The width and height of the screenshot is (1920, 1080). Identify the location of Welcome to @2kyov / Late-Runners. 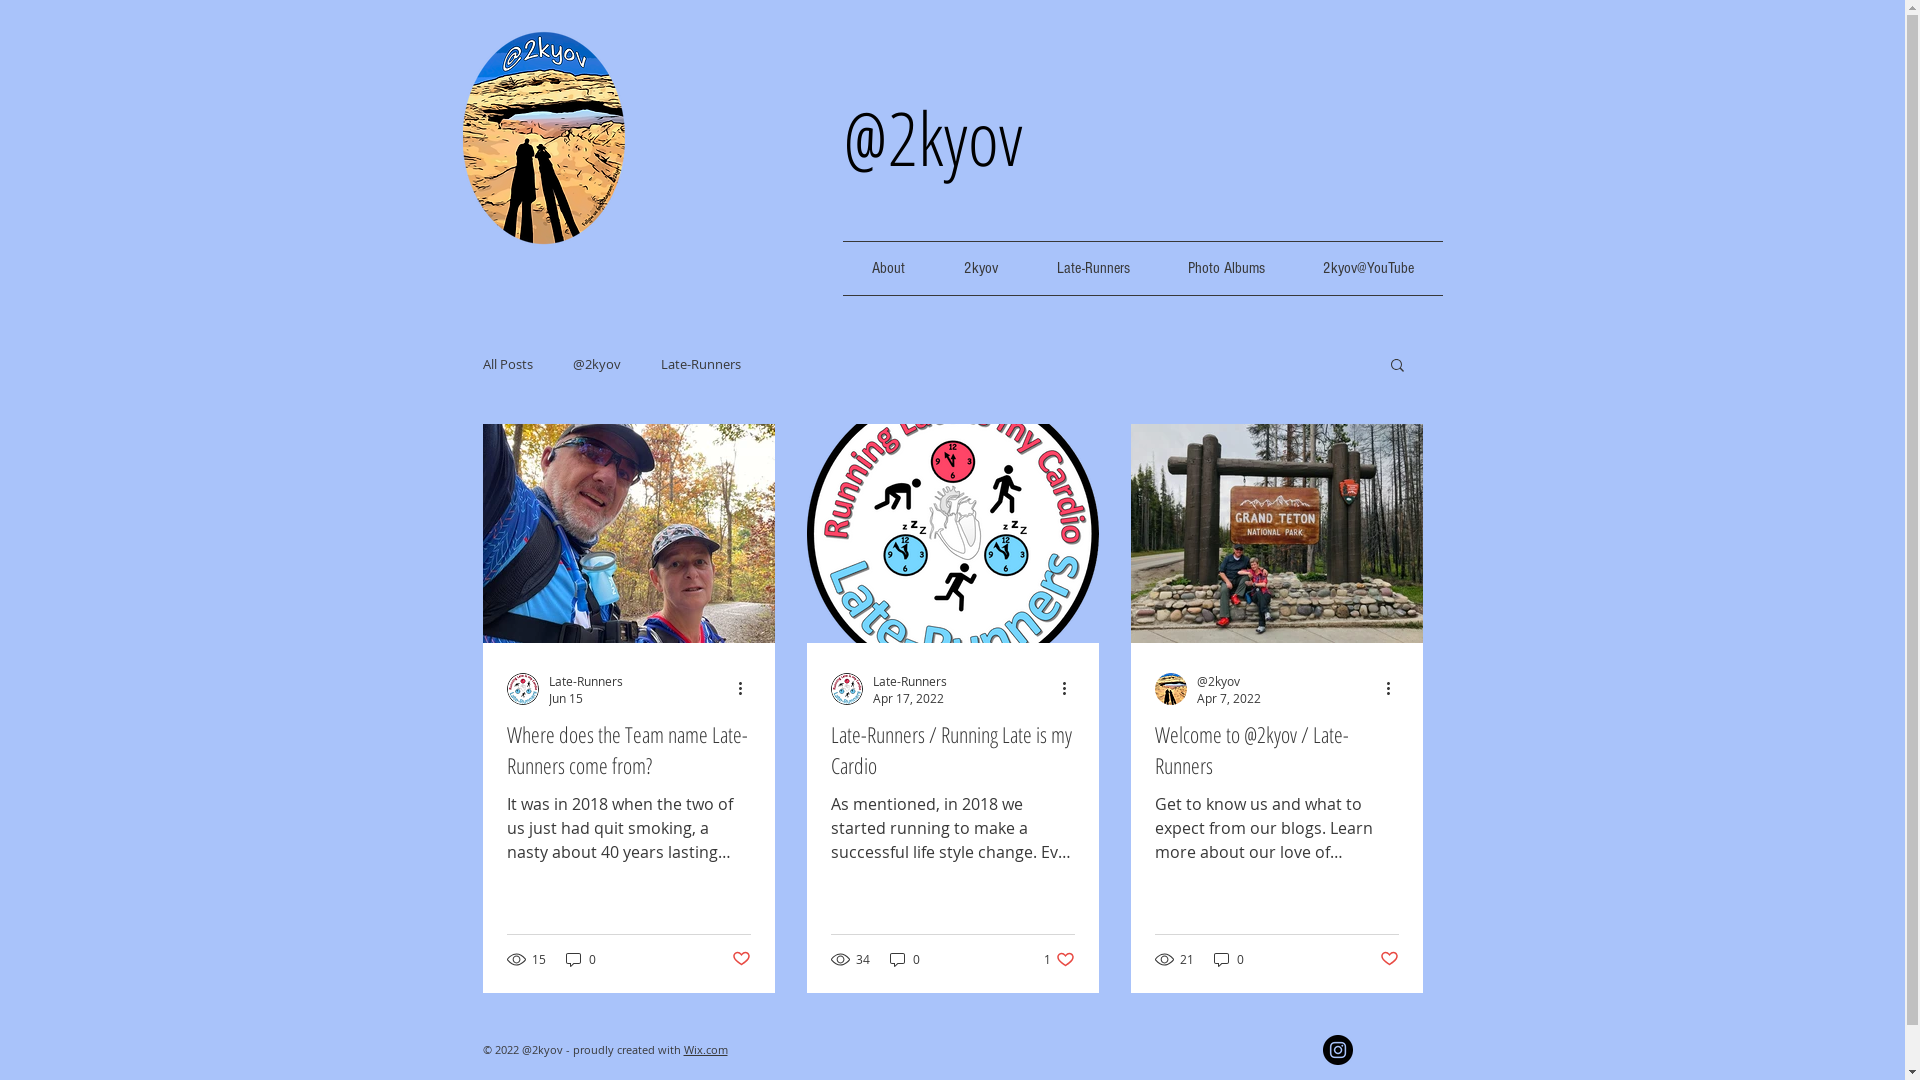
(1276, 750).